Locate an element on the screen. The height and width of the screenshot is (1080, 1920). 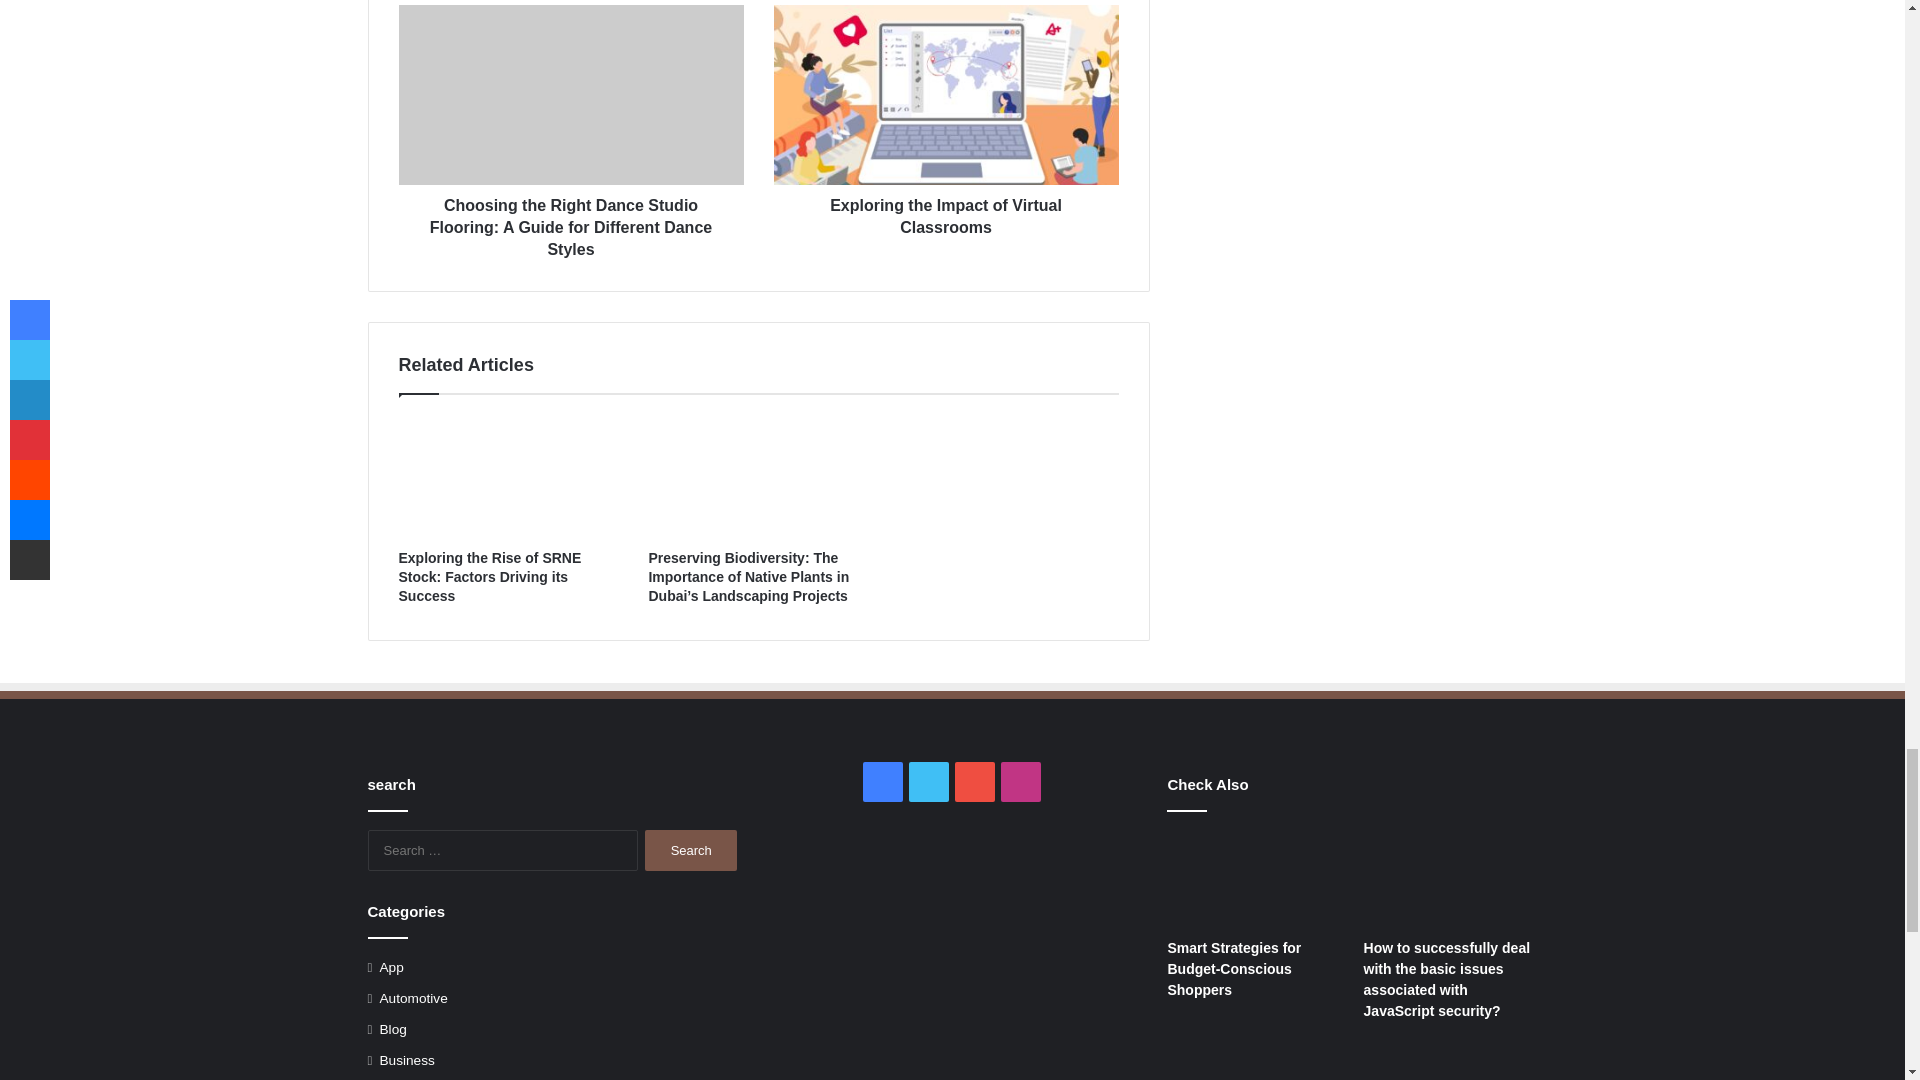
Search is located at coordinates (691, 850).